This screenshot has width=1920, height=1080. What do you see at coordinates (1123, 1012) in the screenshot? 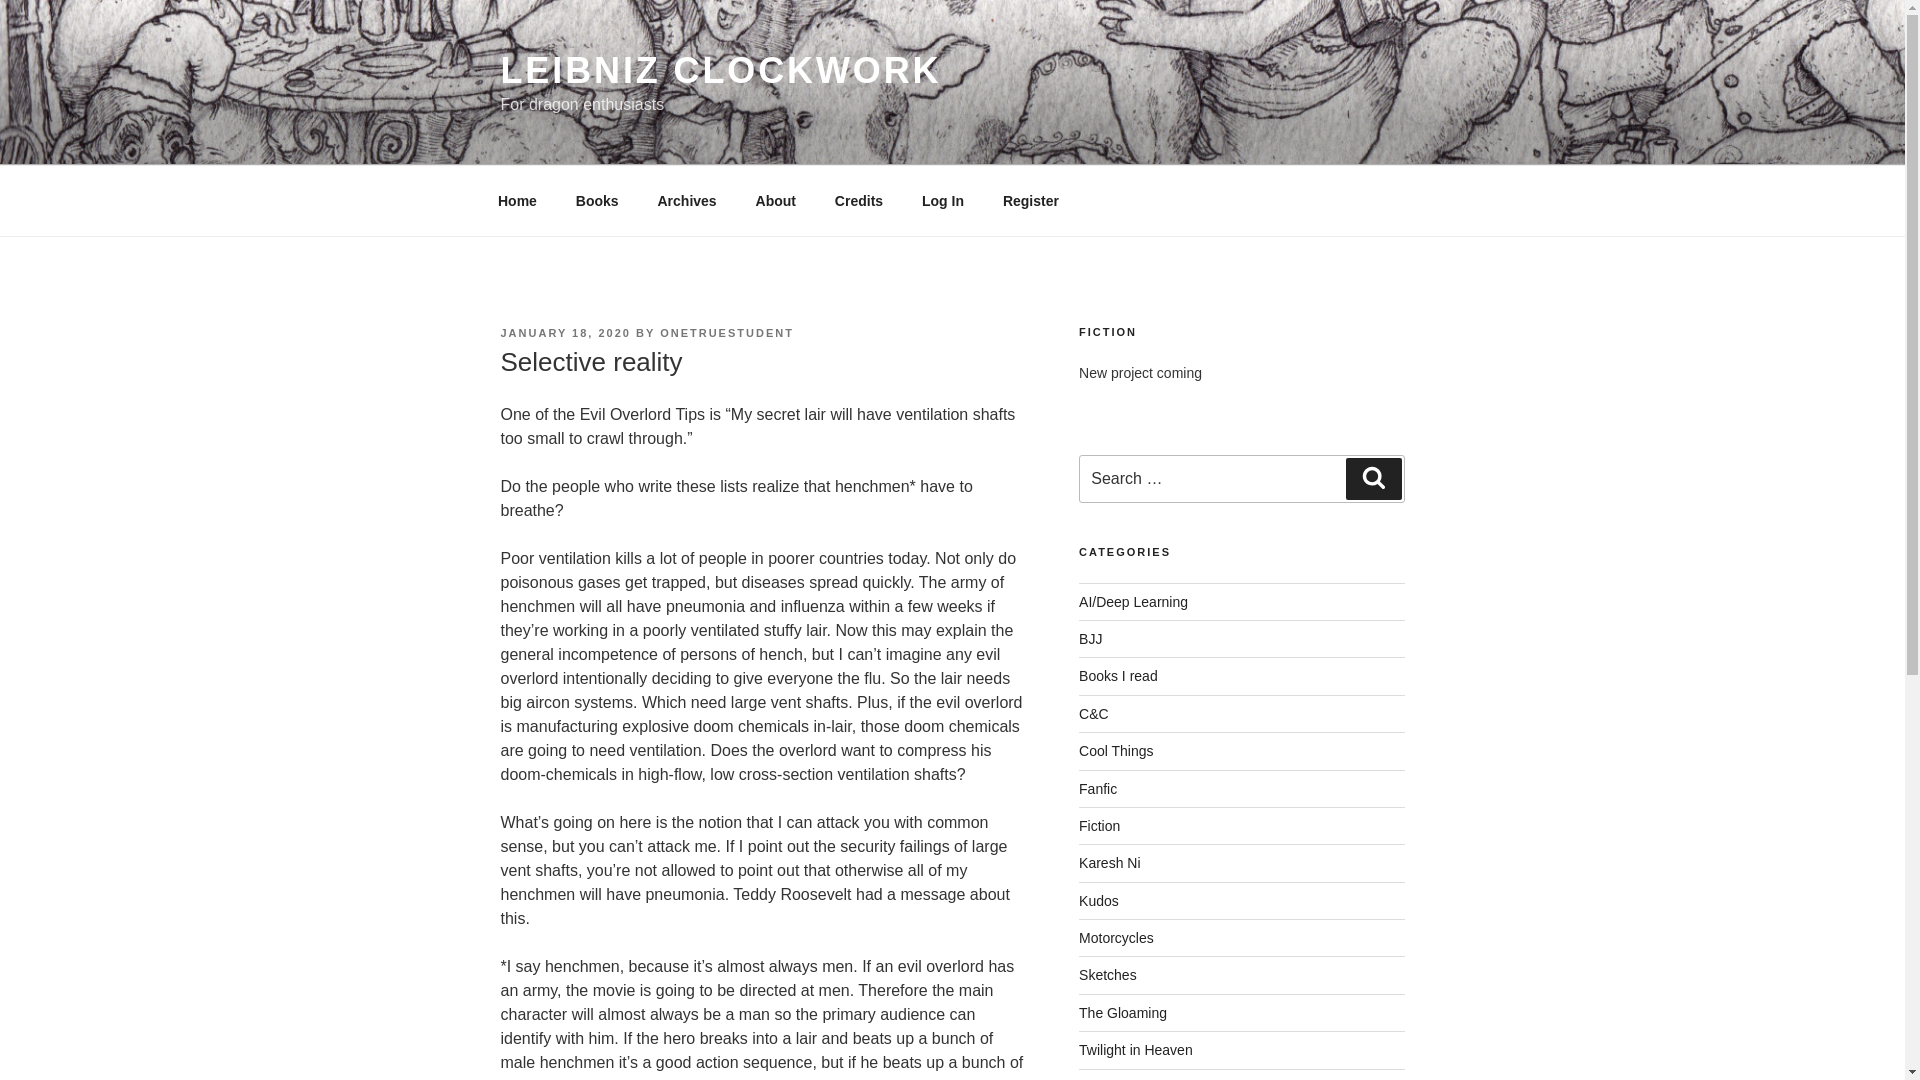
I see `The Gloaming` at bounding box center [1123, 1012].